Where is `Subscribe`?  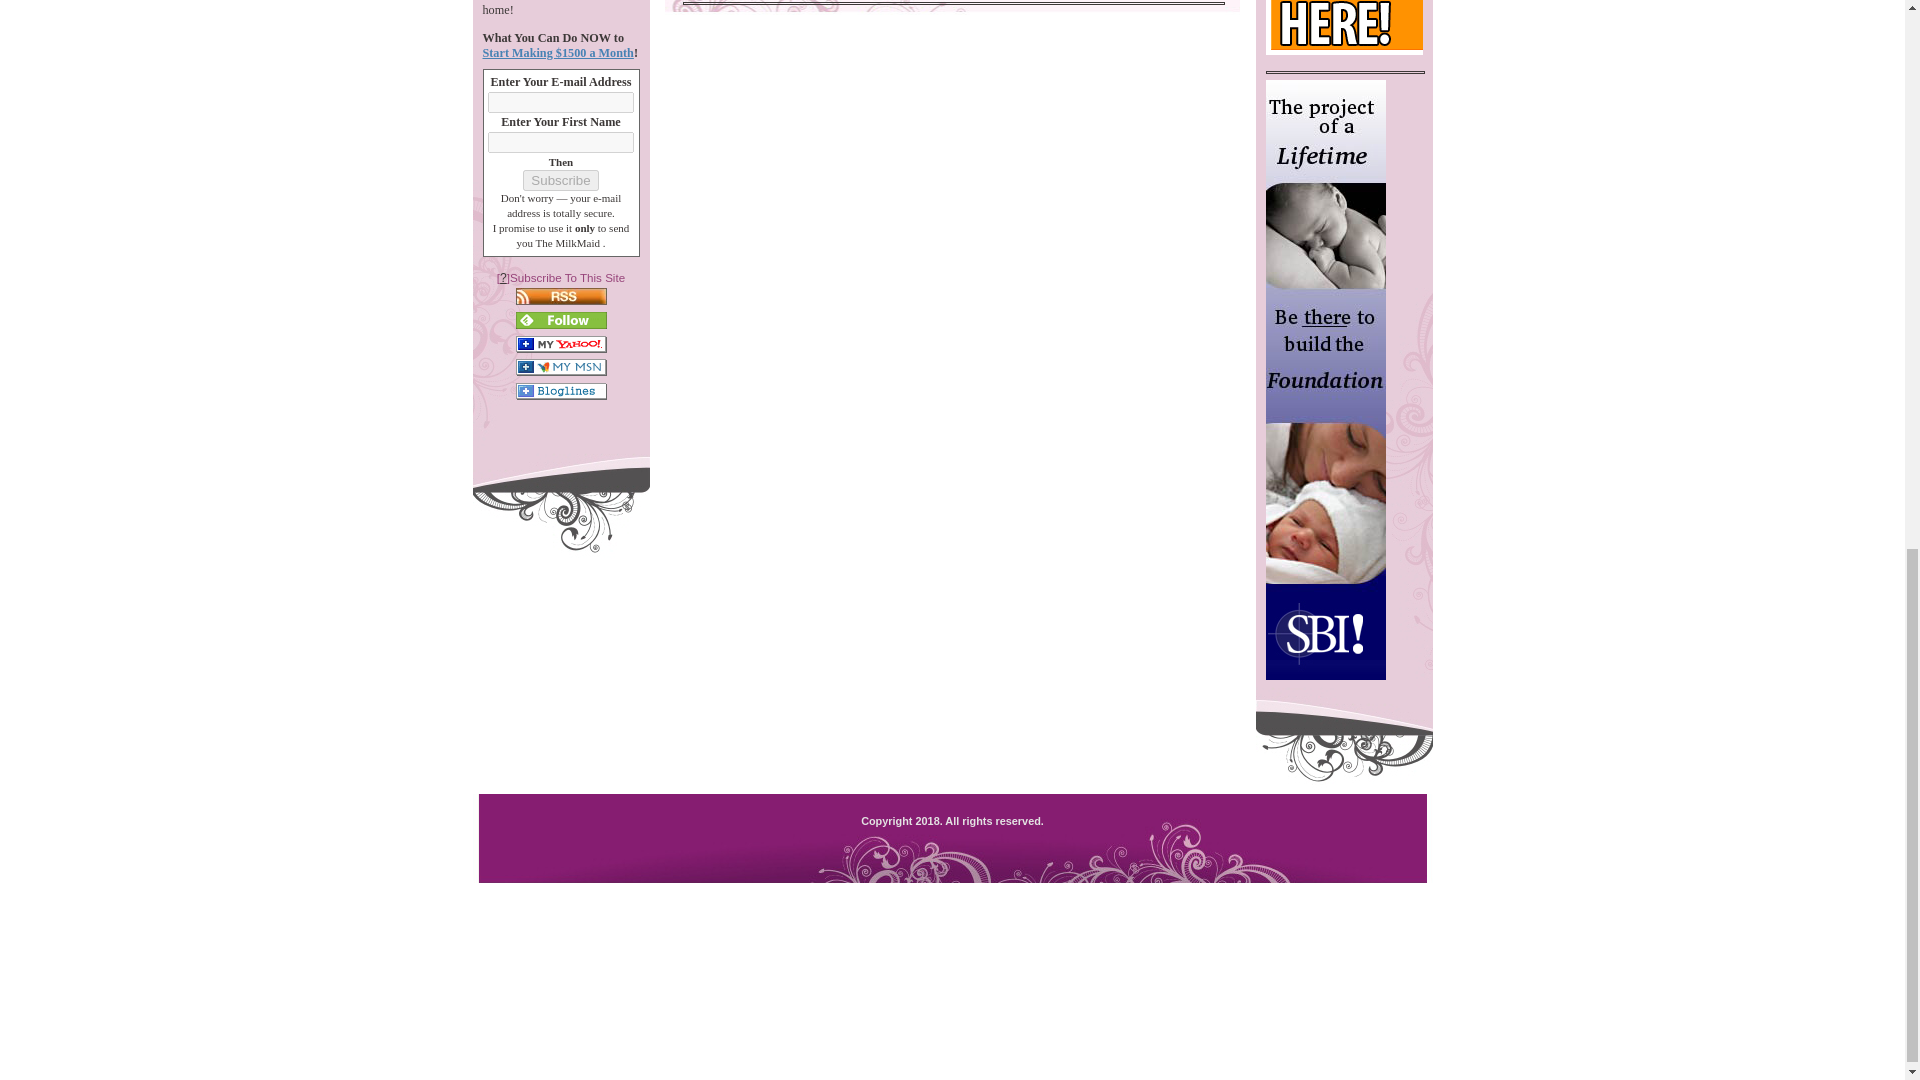 Subscribe is located at coordinates (560, 180).